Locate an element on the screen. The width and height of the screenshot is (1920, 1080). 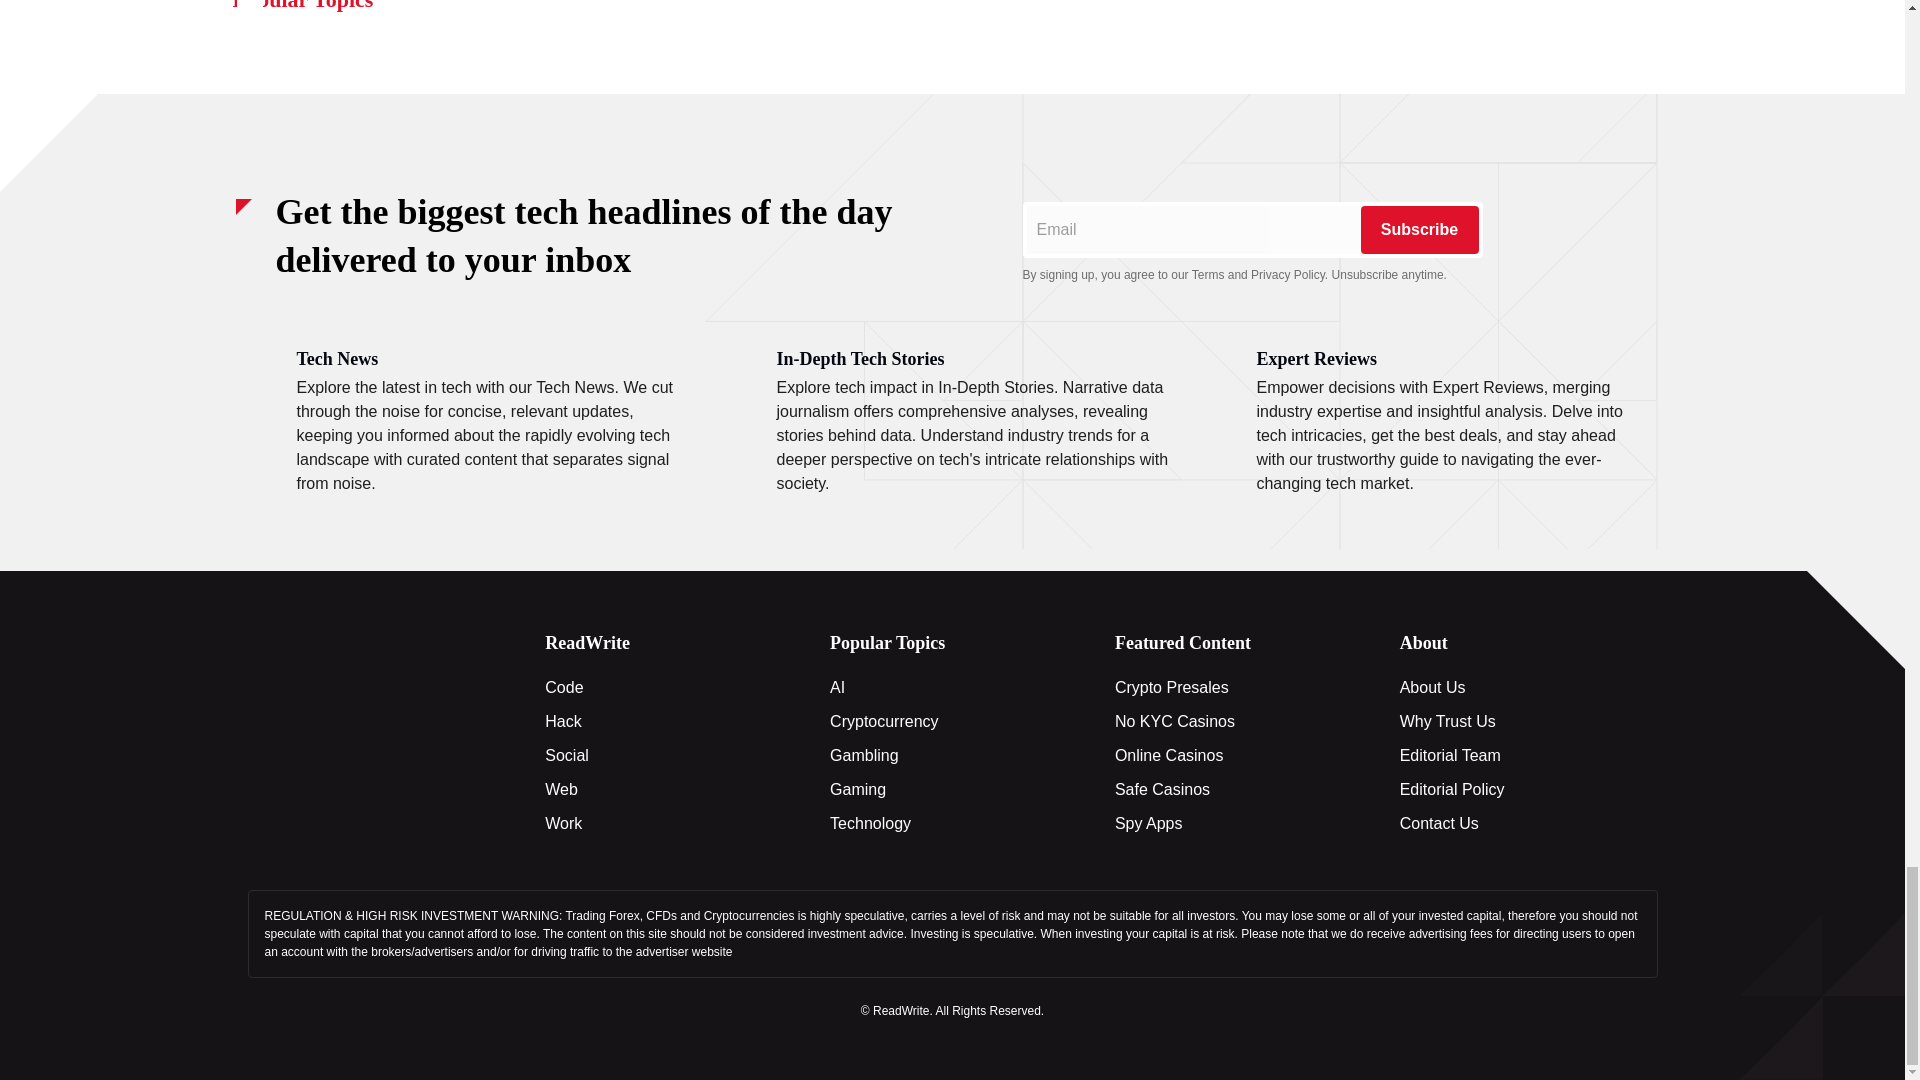
Subscribe is located at coordinates (1418, 230).